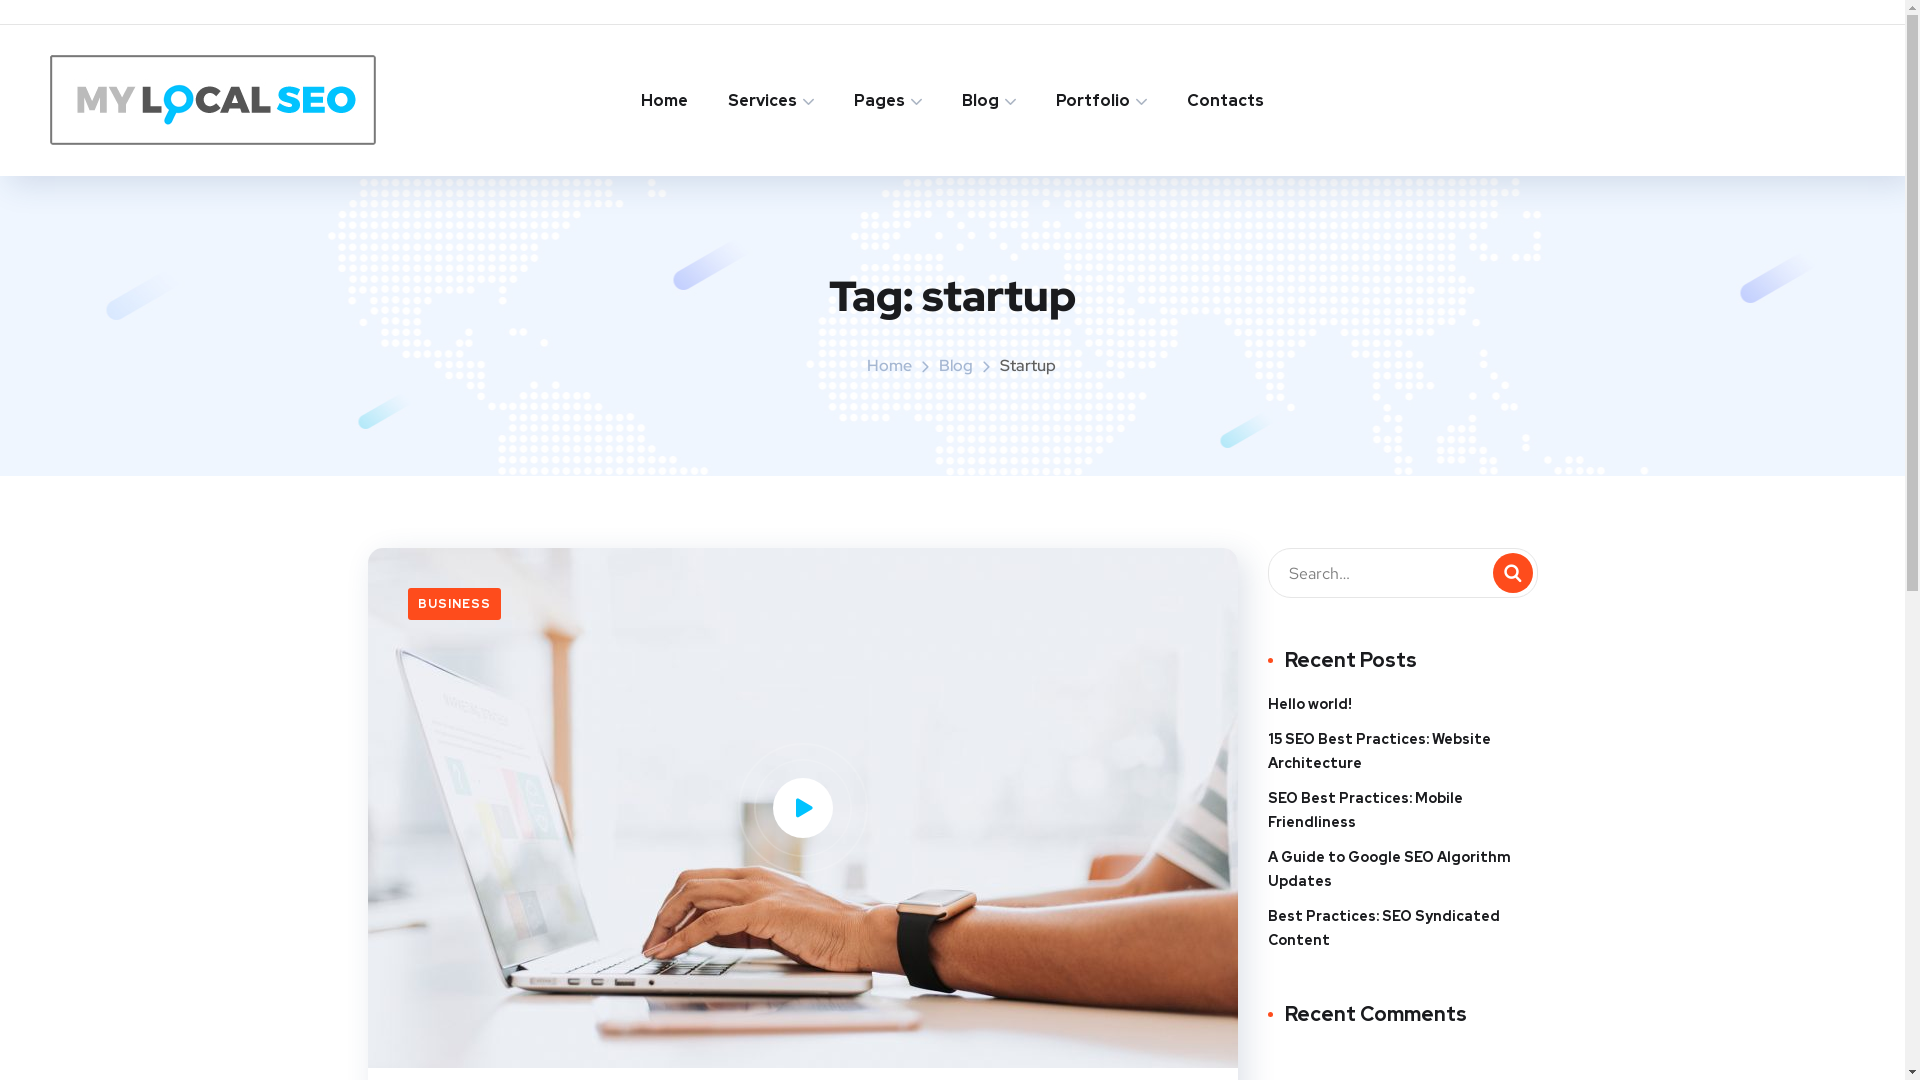  I want to click on Home, so click(890, 366).